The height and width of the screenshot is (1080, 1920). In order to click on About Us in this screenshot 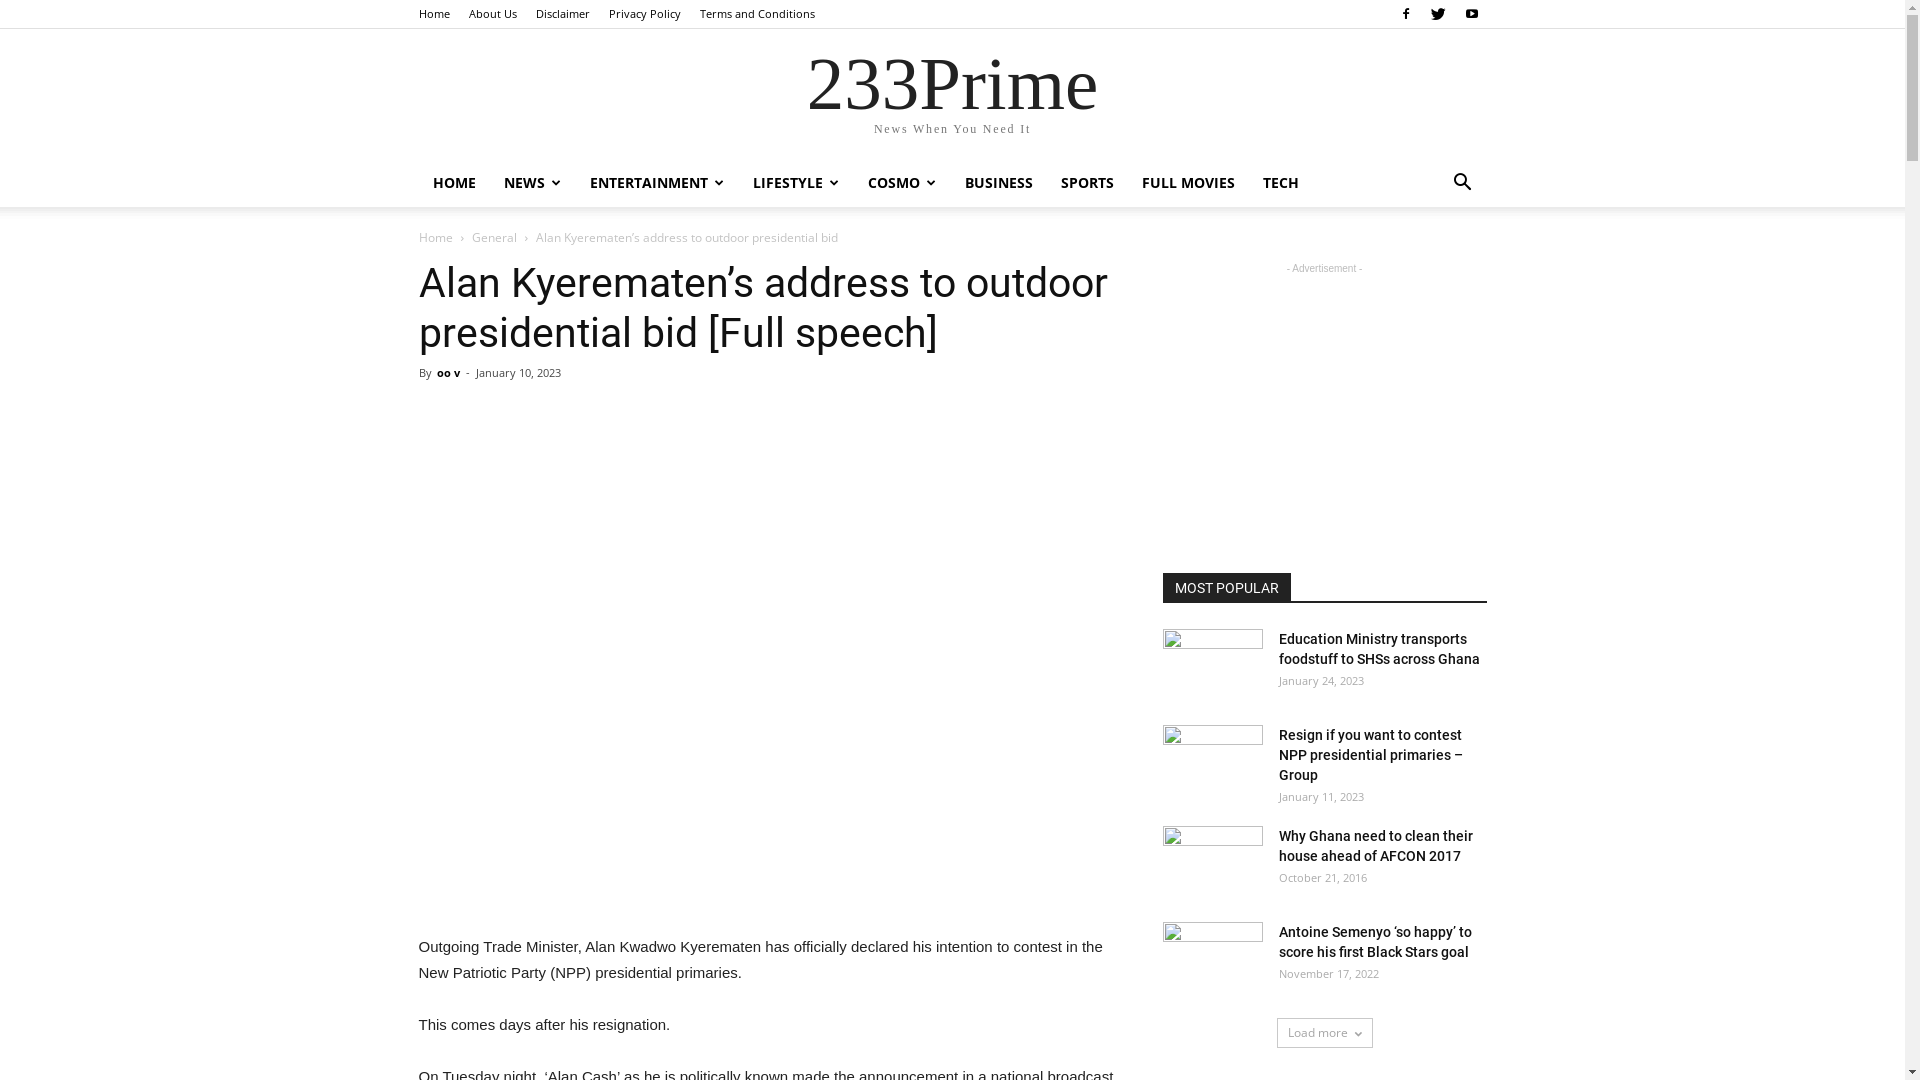, I will do `click(492, 14)`.